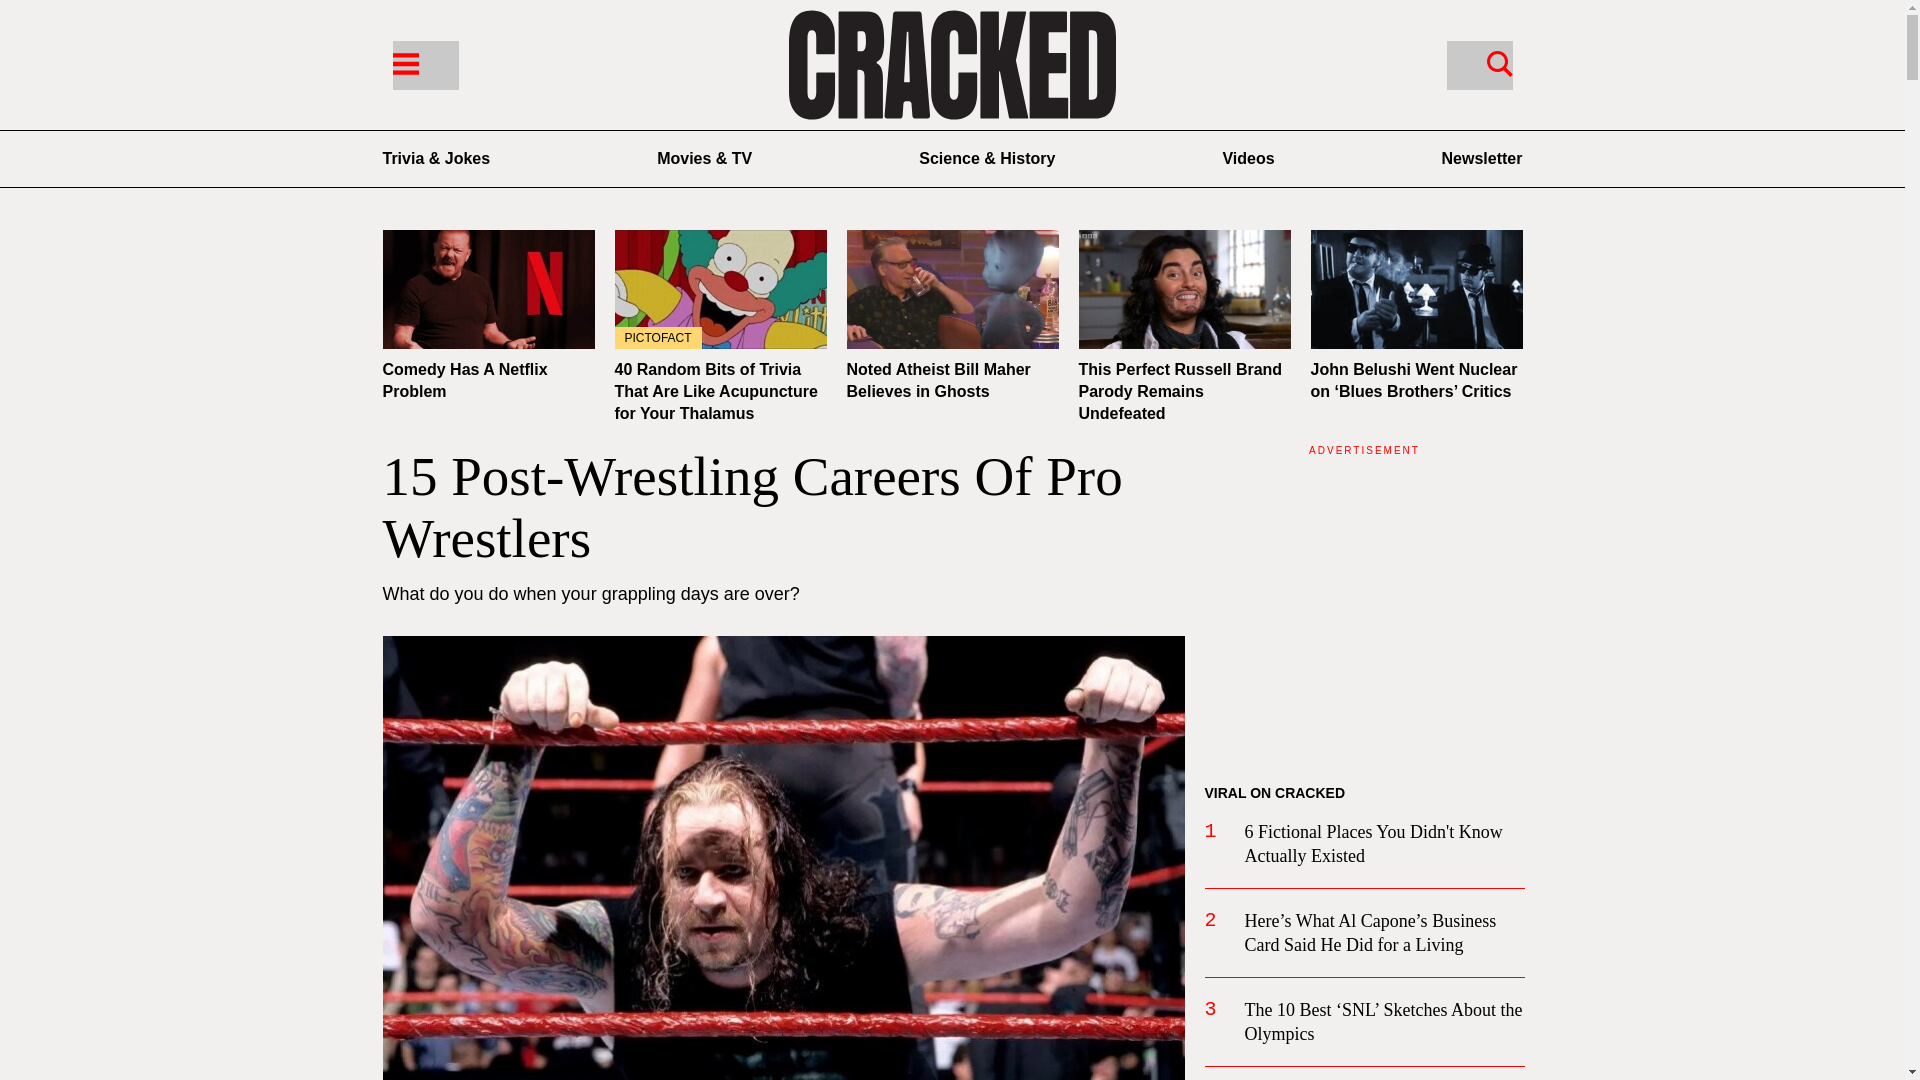  What do you see at coordinates (720, 289) in the screenshot?
I see `PICTOFACT` at bounding box center [720, 289].